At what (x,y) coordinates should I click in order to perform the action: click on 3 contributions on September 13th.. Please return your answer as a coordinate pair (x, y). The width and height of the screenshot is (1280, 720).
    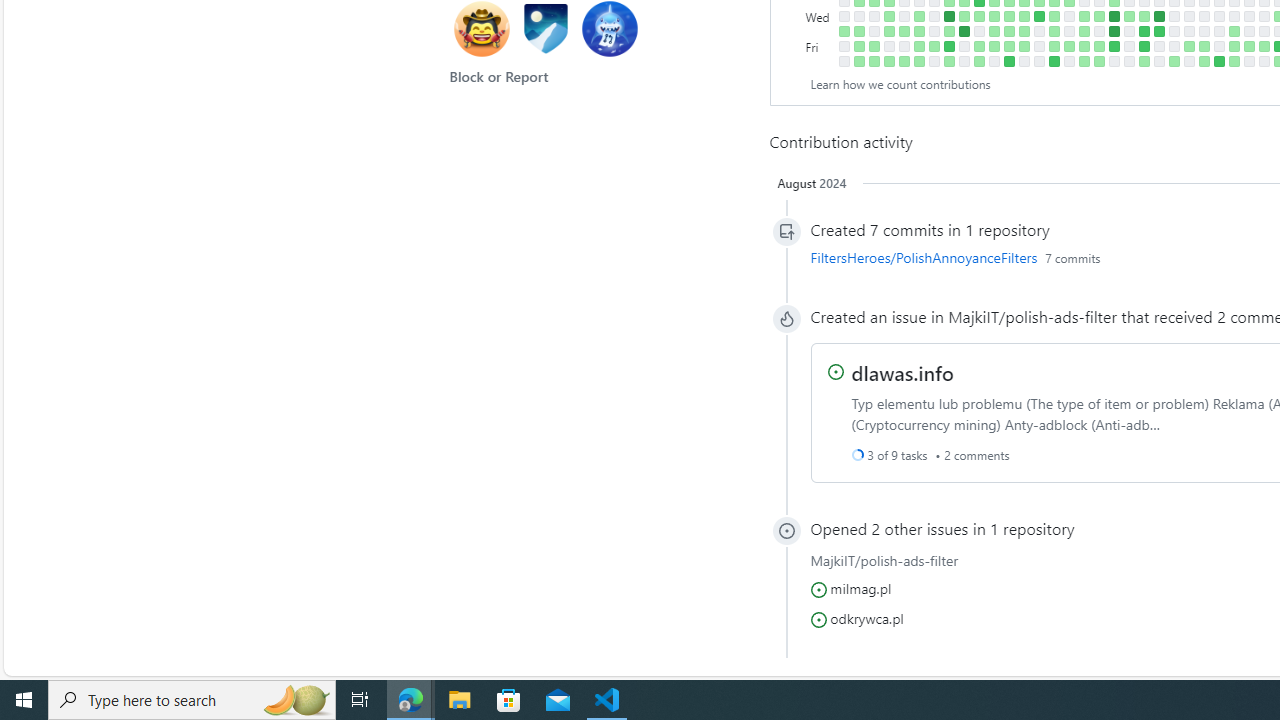
    Looking at the image, I should click on (888, 16).